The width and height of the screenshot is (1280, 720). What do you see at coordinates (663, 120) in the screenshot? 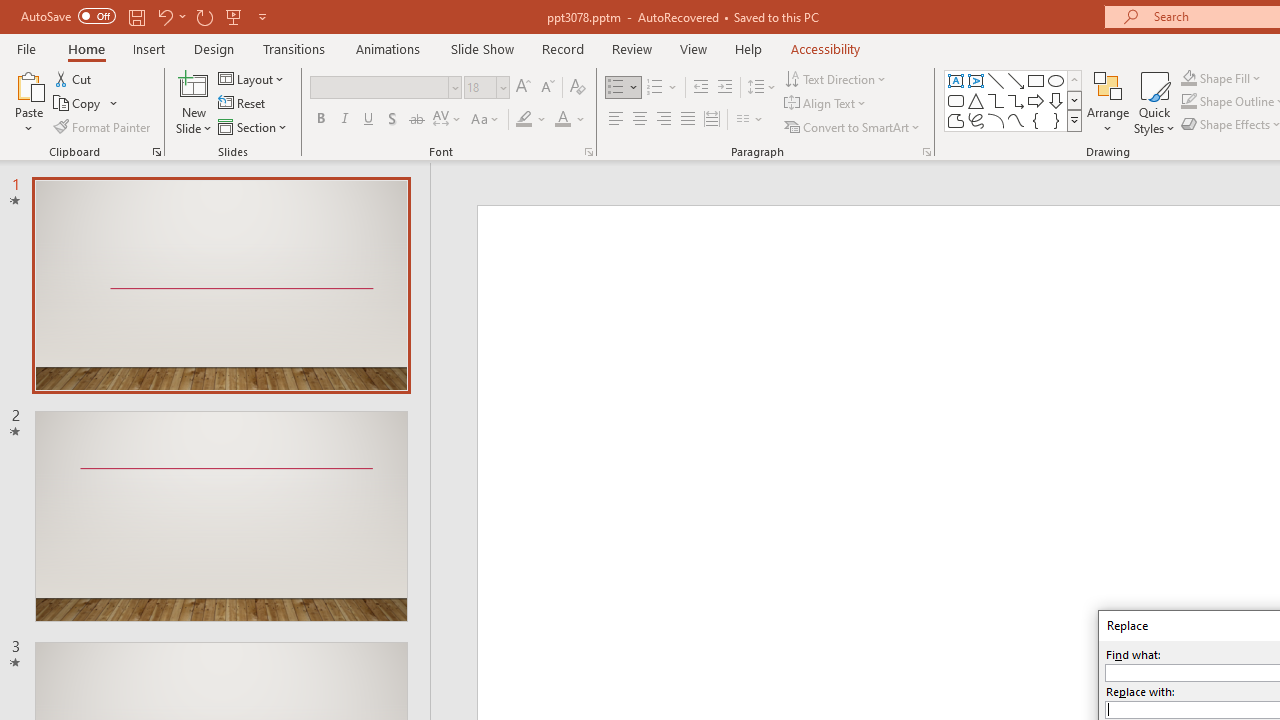
I see `Align Right` at bounding box center [663, 120].